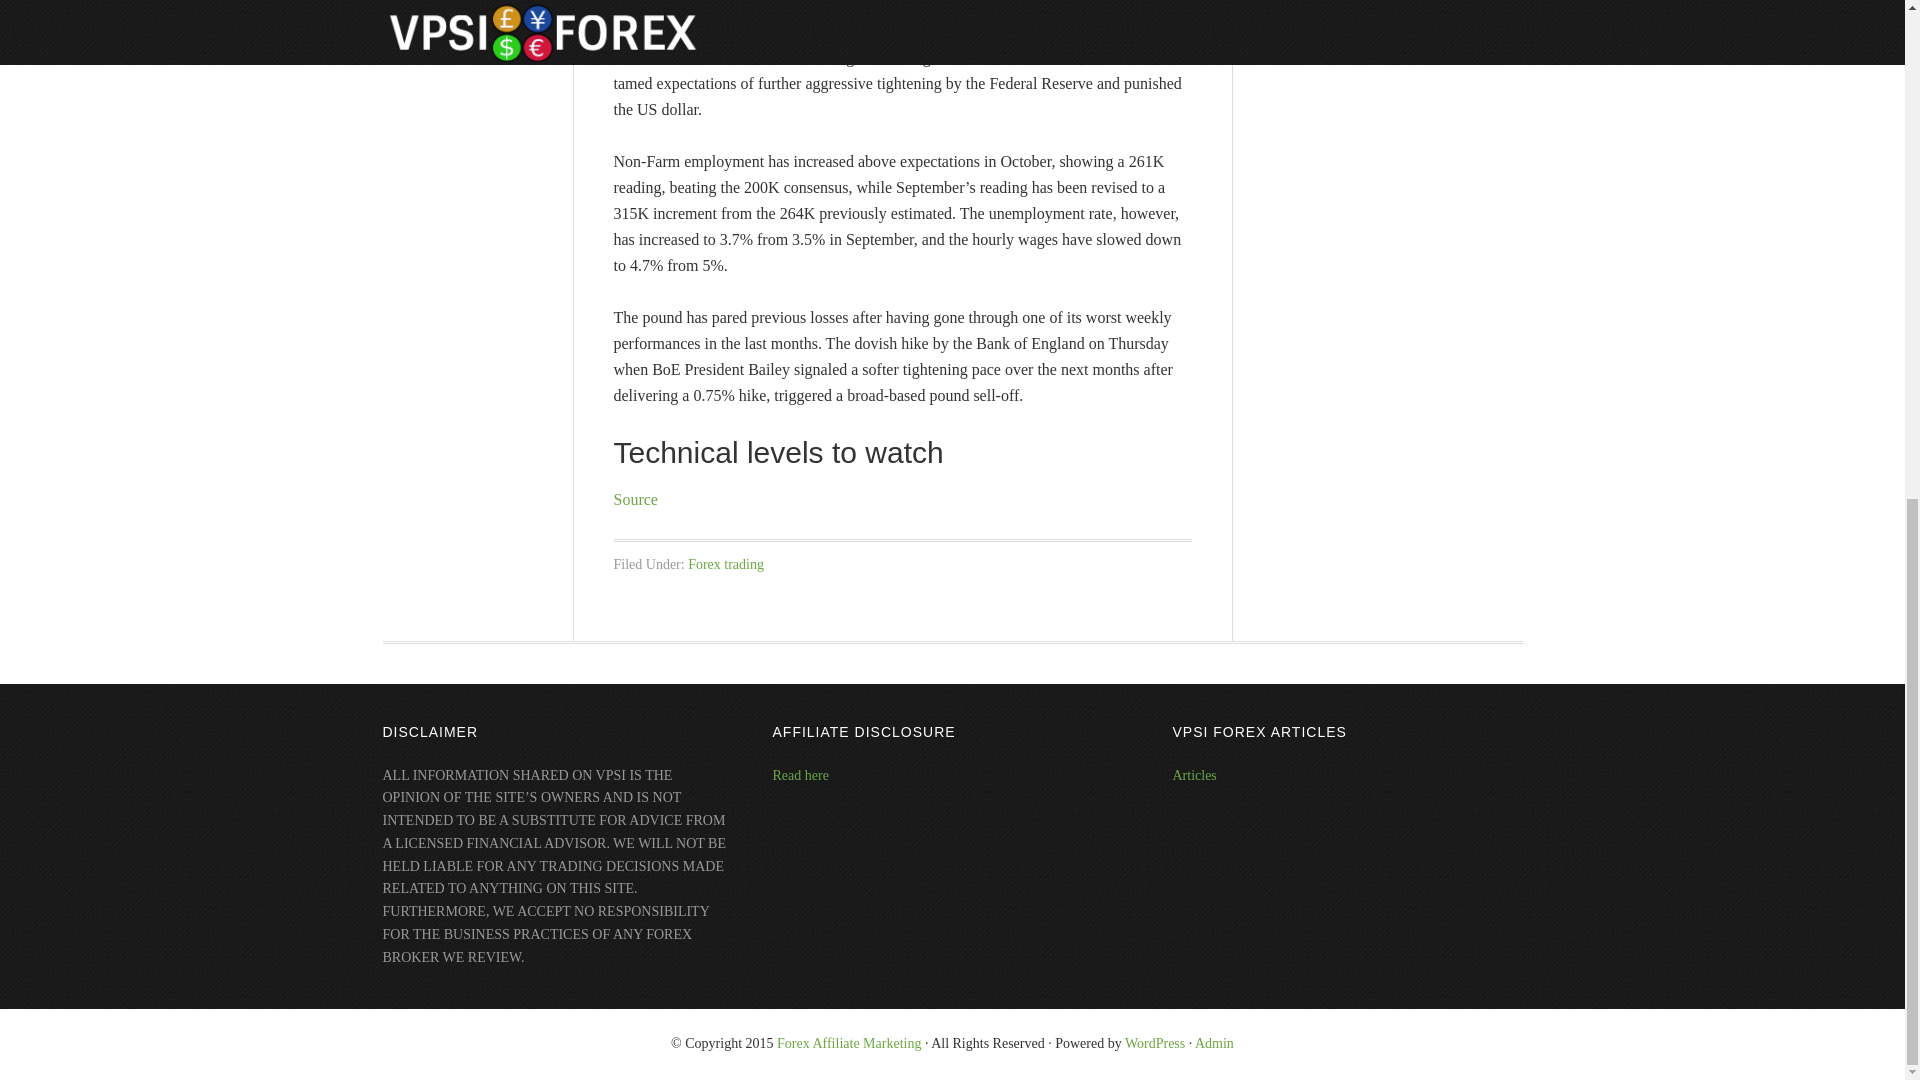 This screenshot has height=1080, width=1920. I want to click on Source, so click(636, 499).